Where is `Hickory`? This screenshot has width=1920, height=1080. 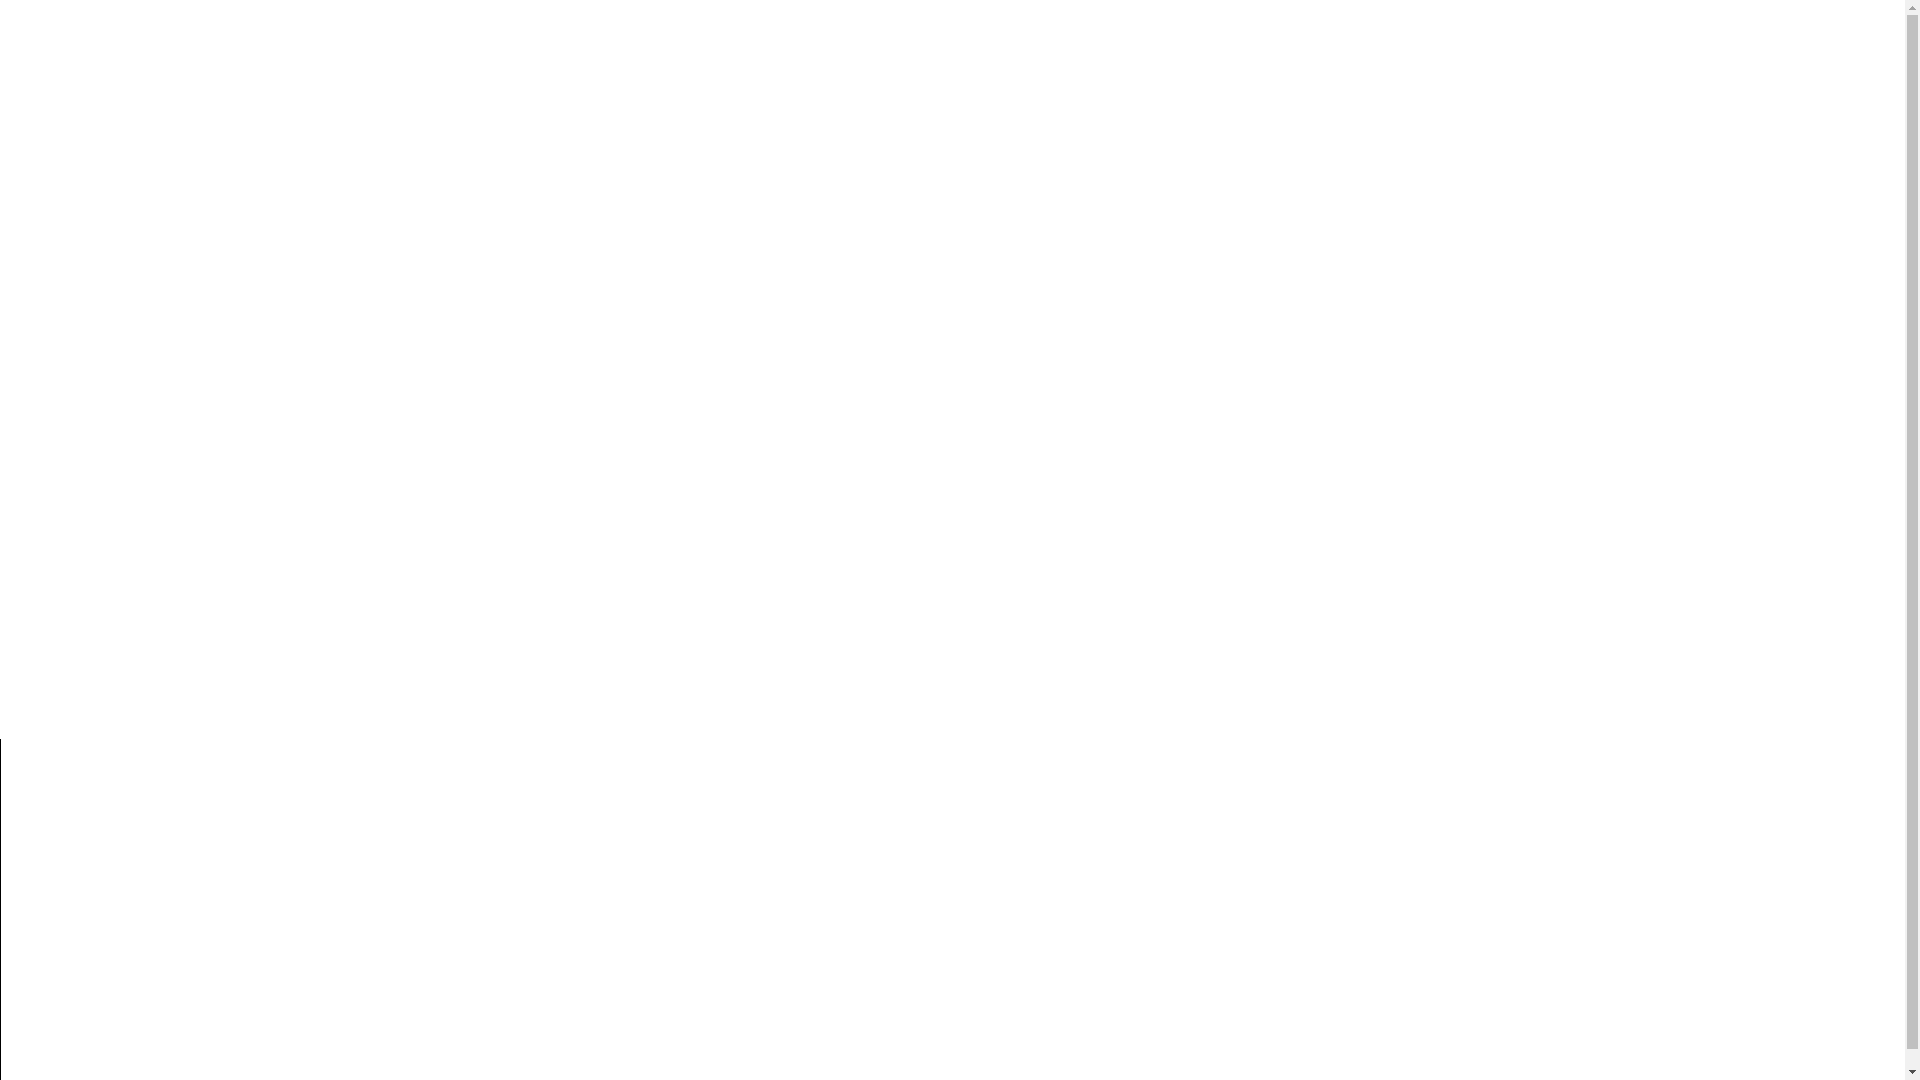
Hickory is located at coordinates (186, 33).